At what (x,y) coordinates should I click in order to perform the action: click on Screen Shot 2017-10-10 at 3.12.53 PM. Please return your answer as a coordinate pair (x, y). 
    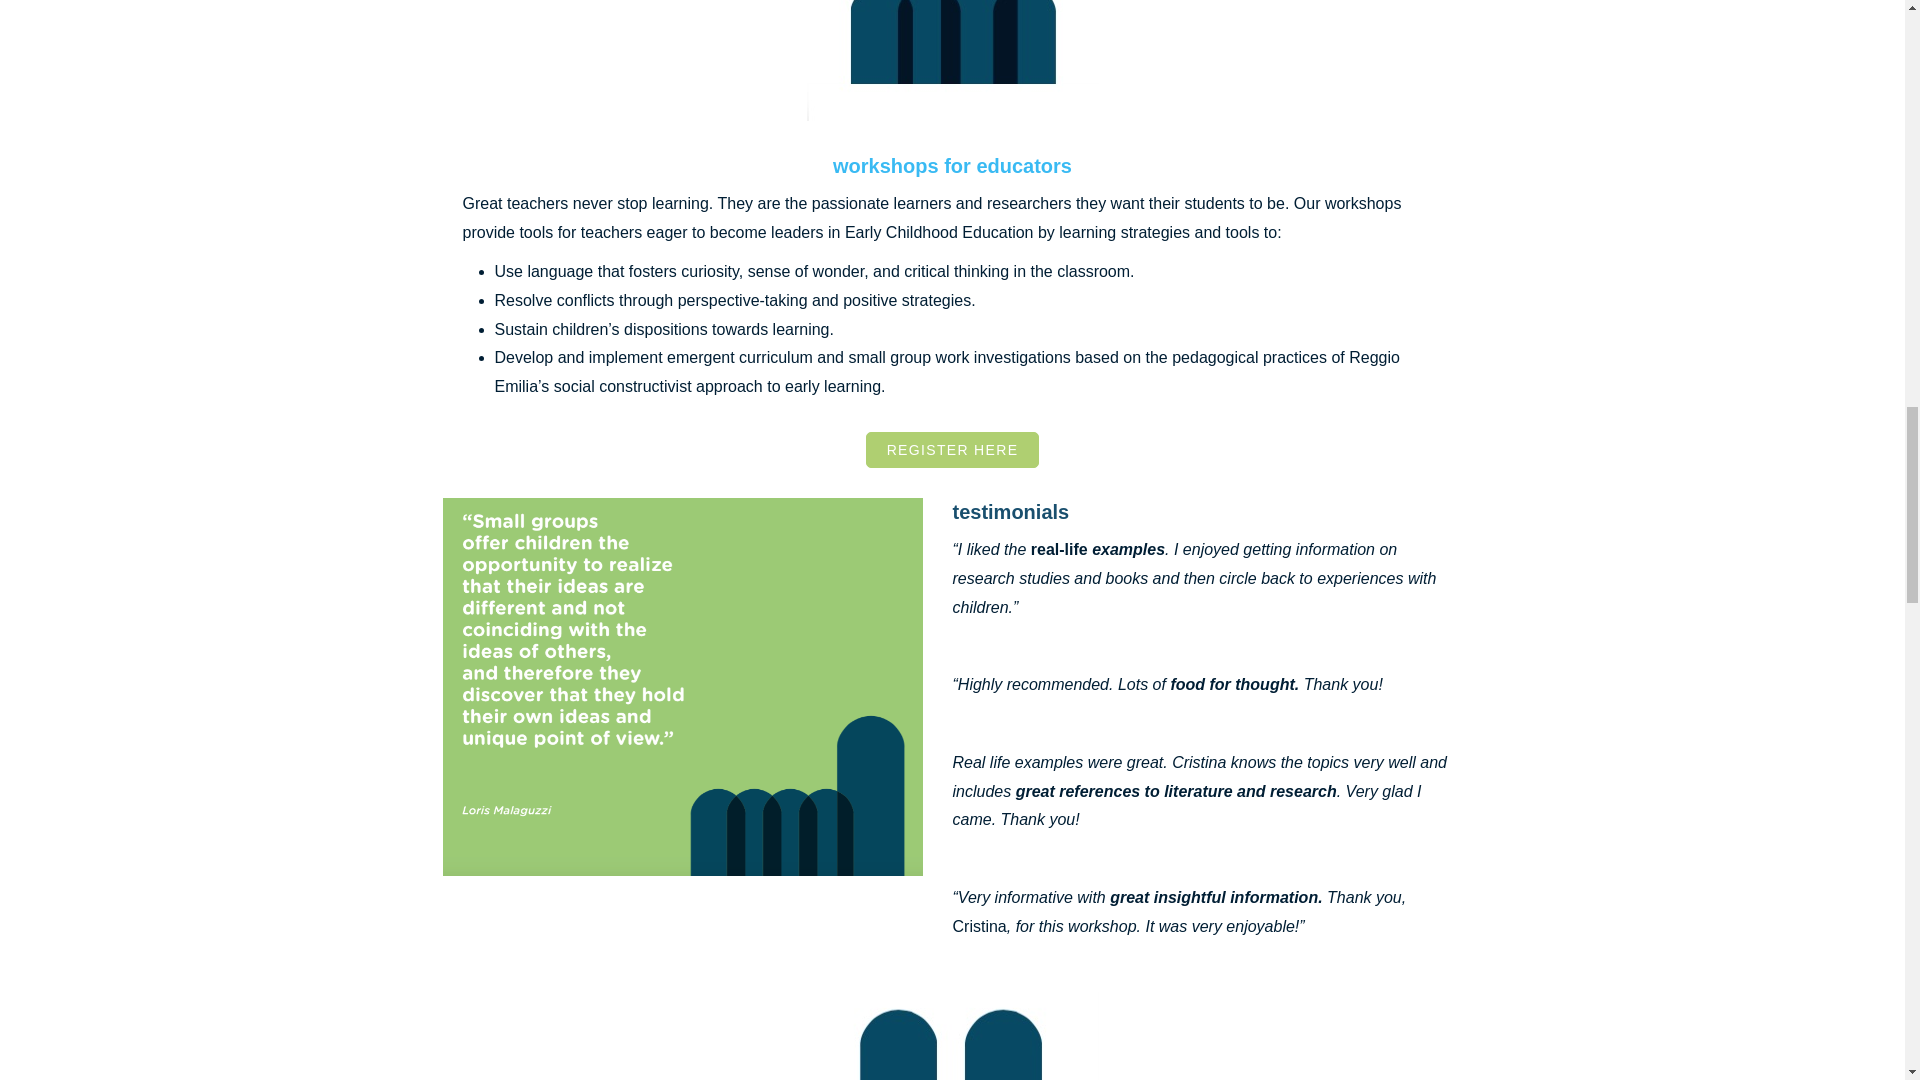
    Looking at the image, I should click on (681, 686).